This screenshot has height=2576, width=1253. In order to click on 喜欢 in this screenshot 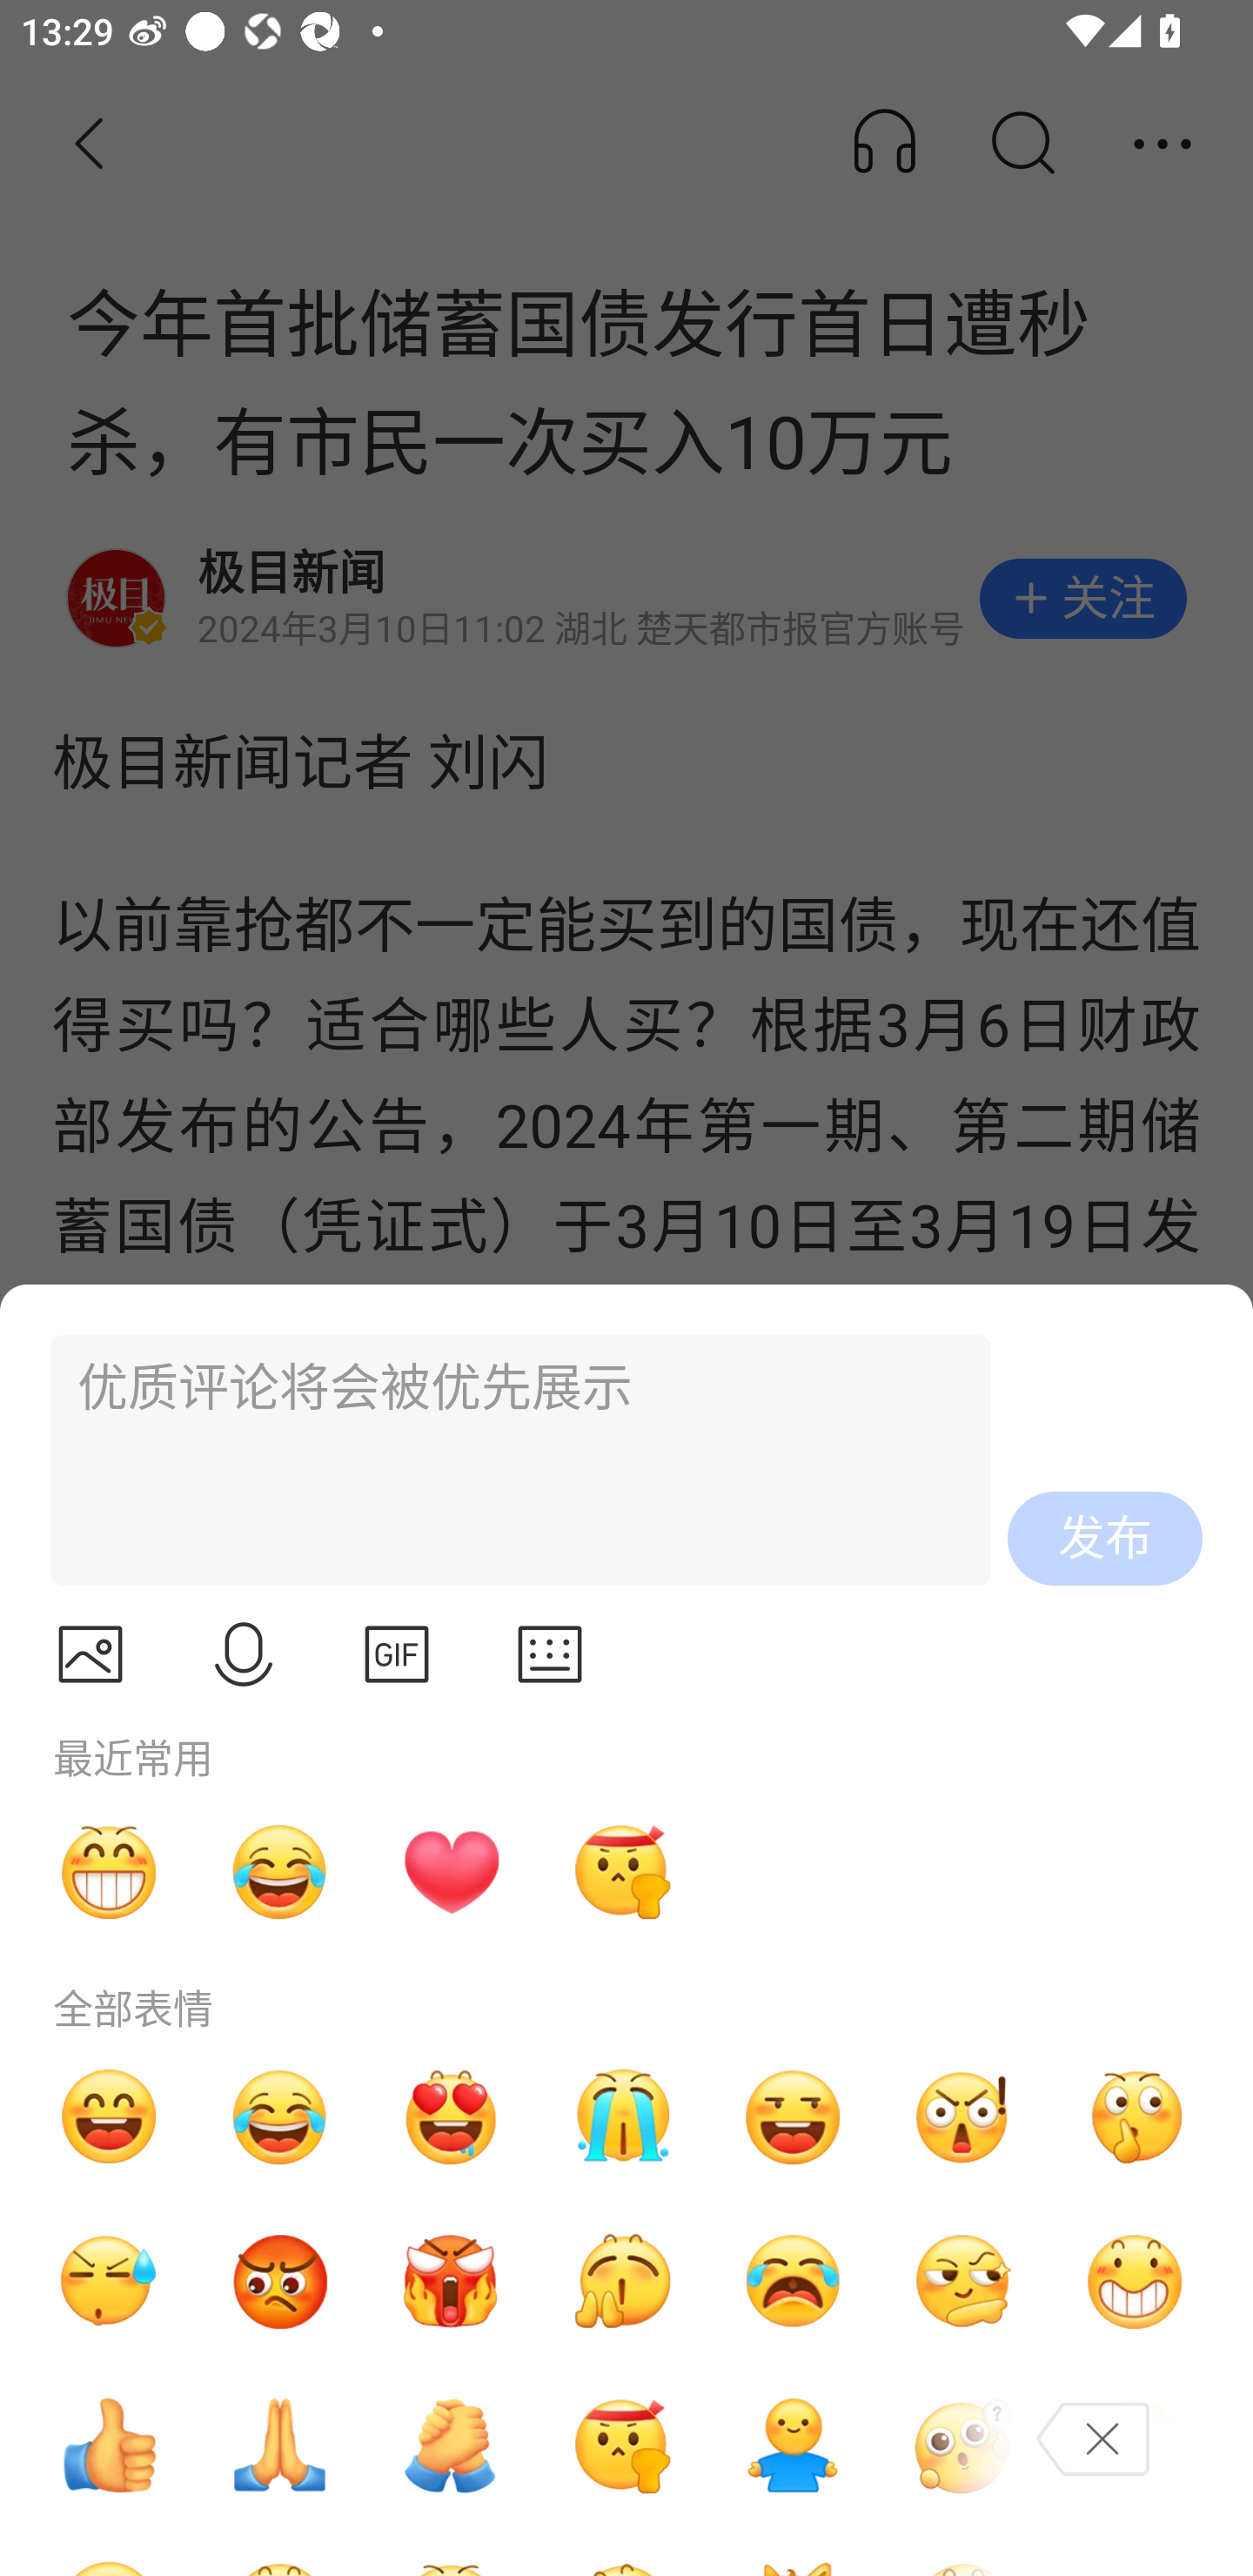, I will do `click(451, 2116)`.